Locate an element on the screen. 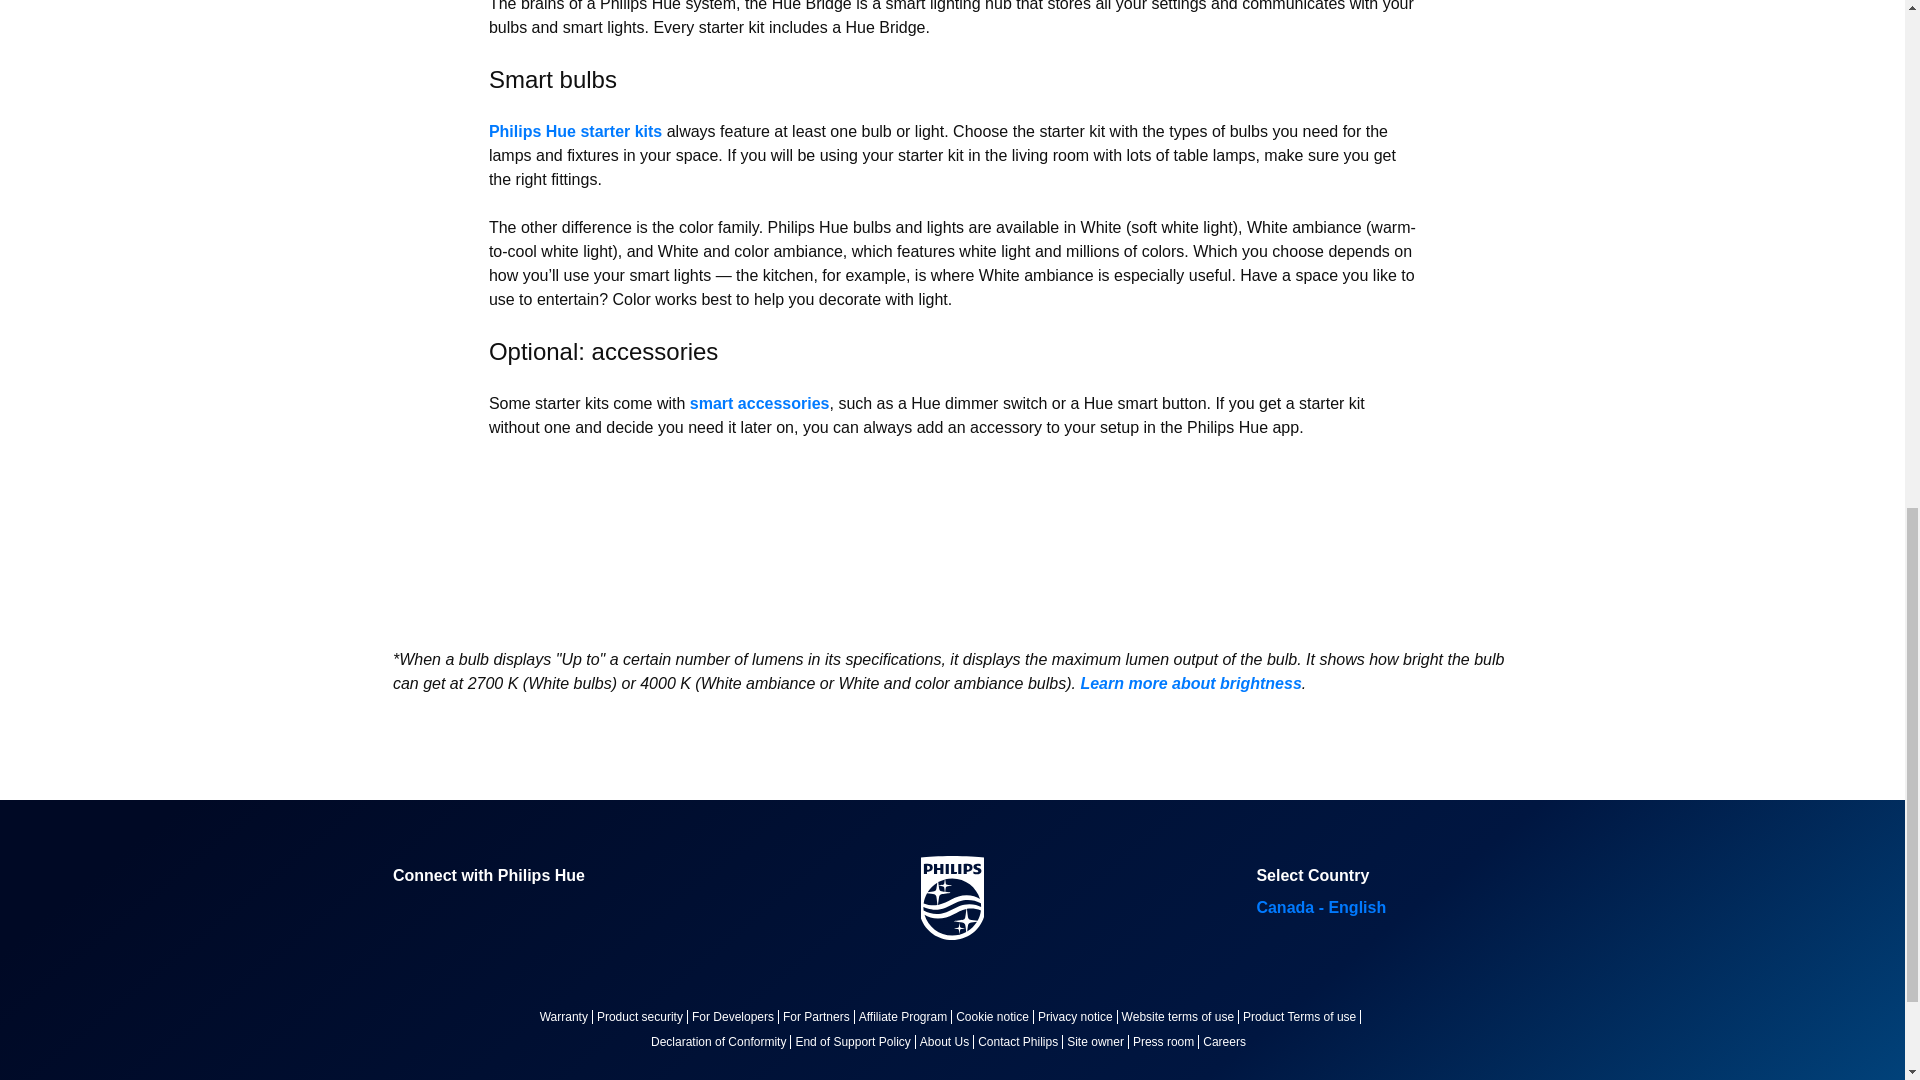 The height and width of the screenshot is (1080, 1920). Instagram is located at coordinates (552, 913).